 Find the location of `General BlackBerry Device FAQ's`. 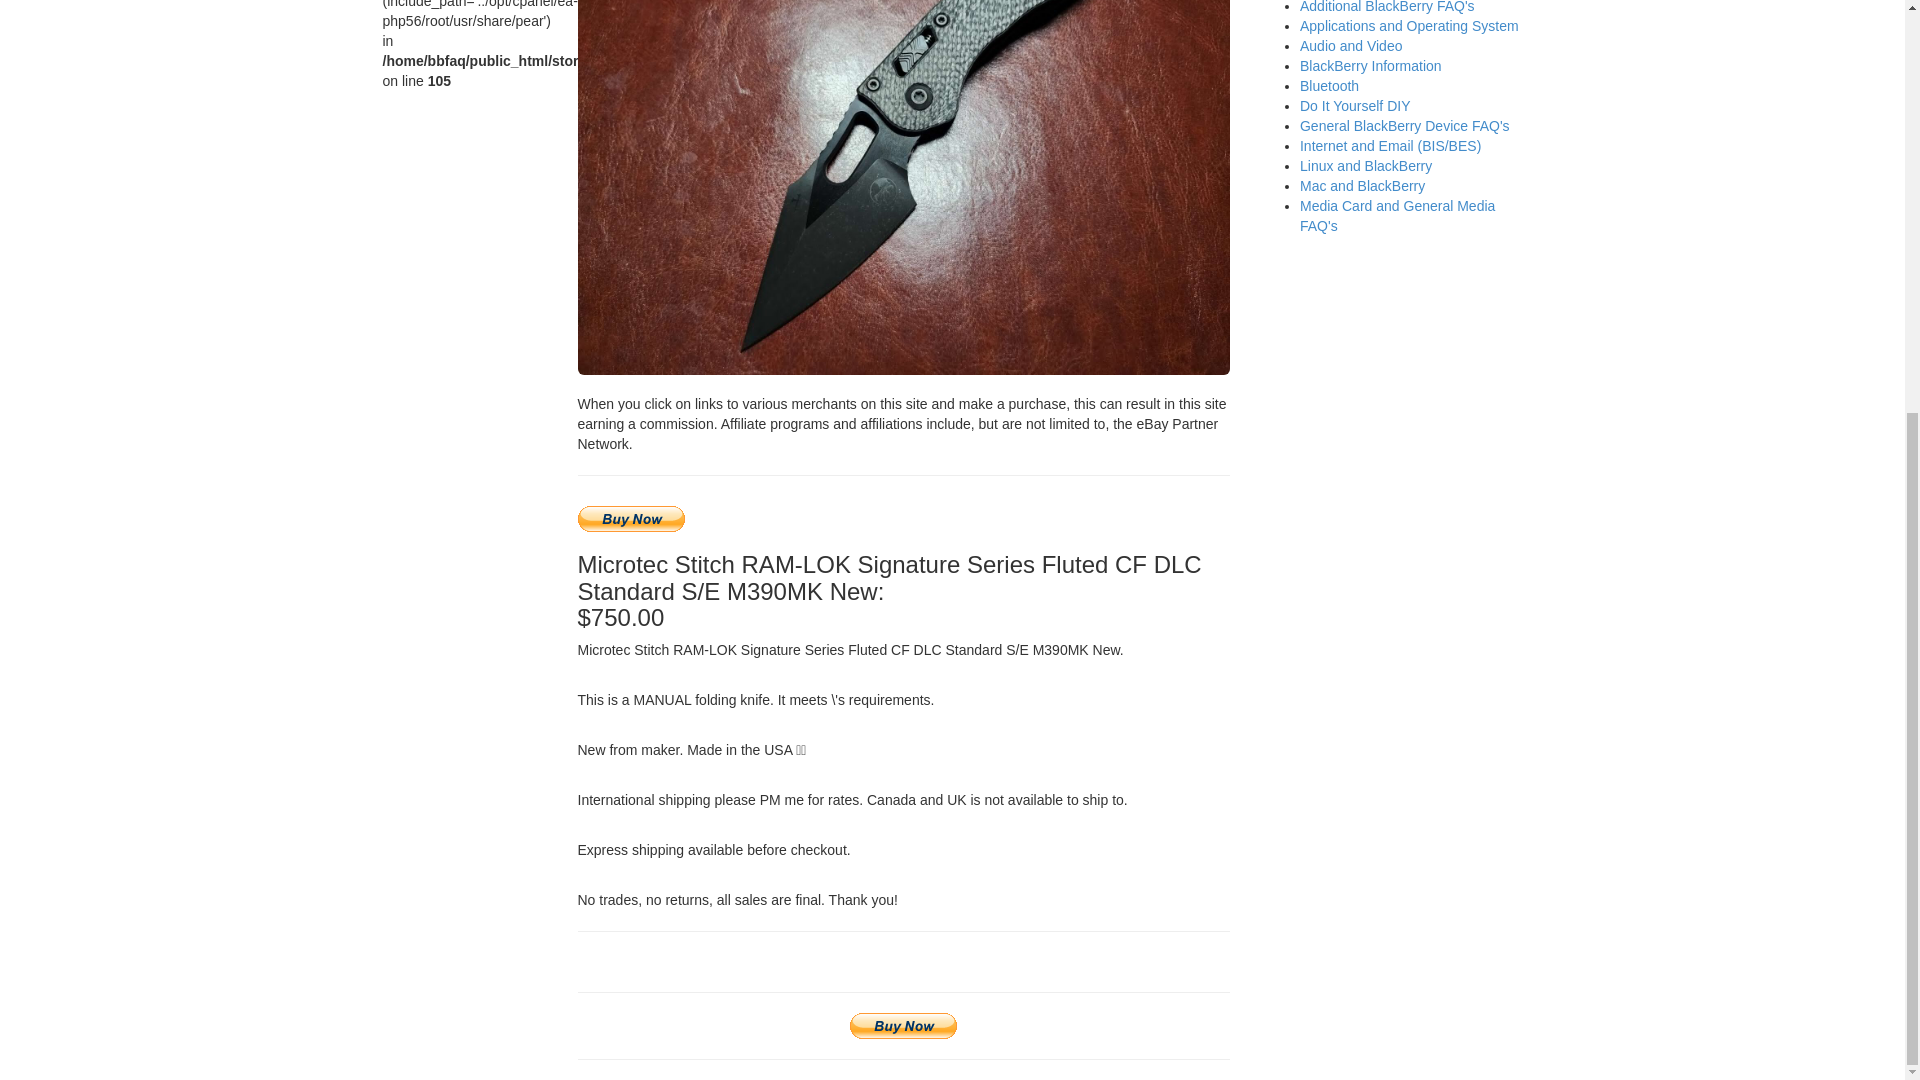

General BlackBerry Device FAQ's is located at coordinates (1404, 125).